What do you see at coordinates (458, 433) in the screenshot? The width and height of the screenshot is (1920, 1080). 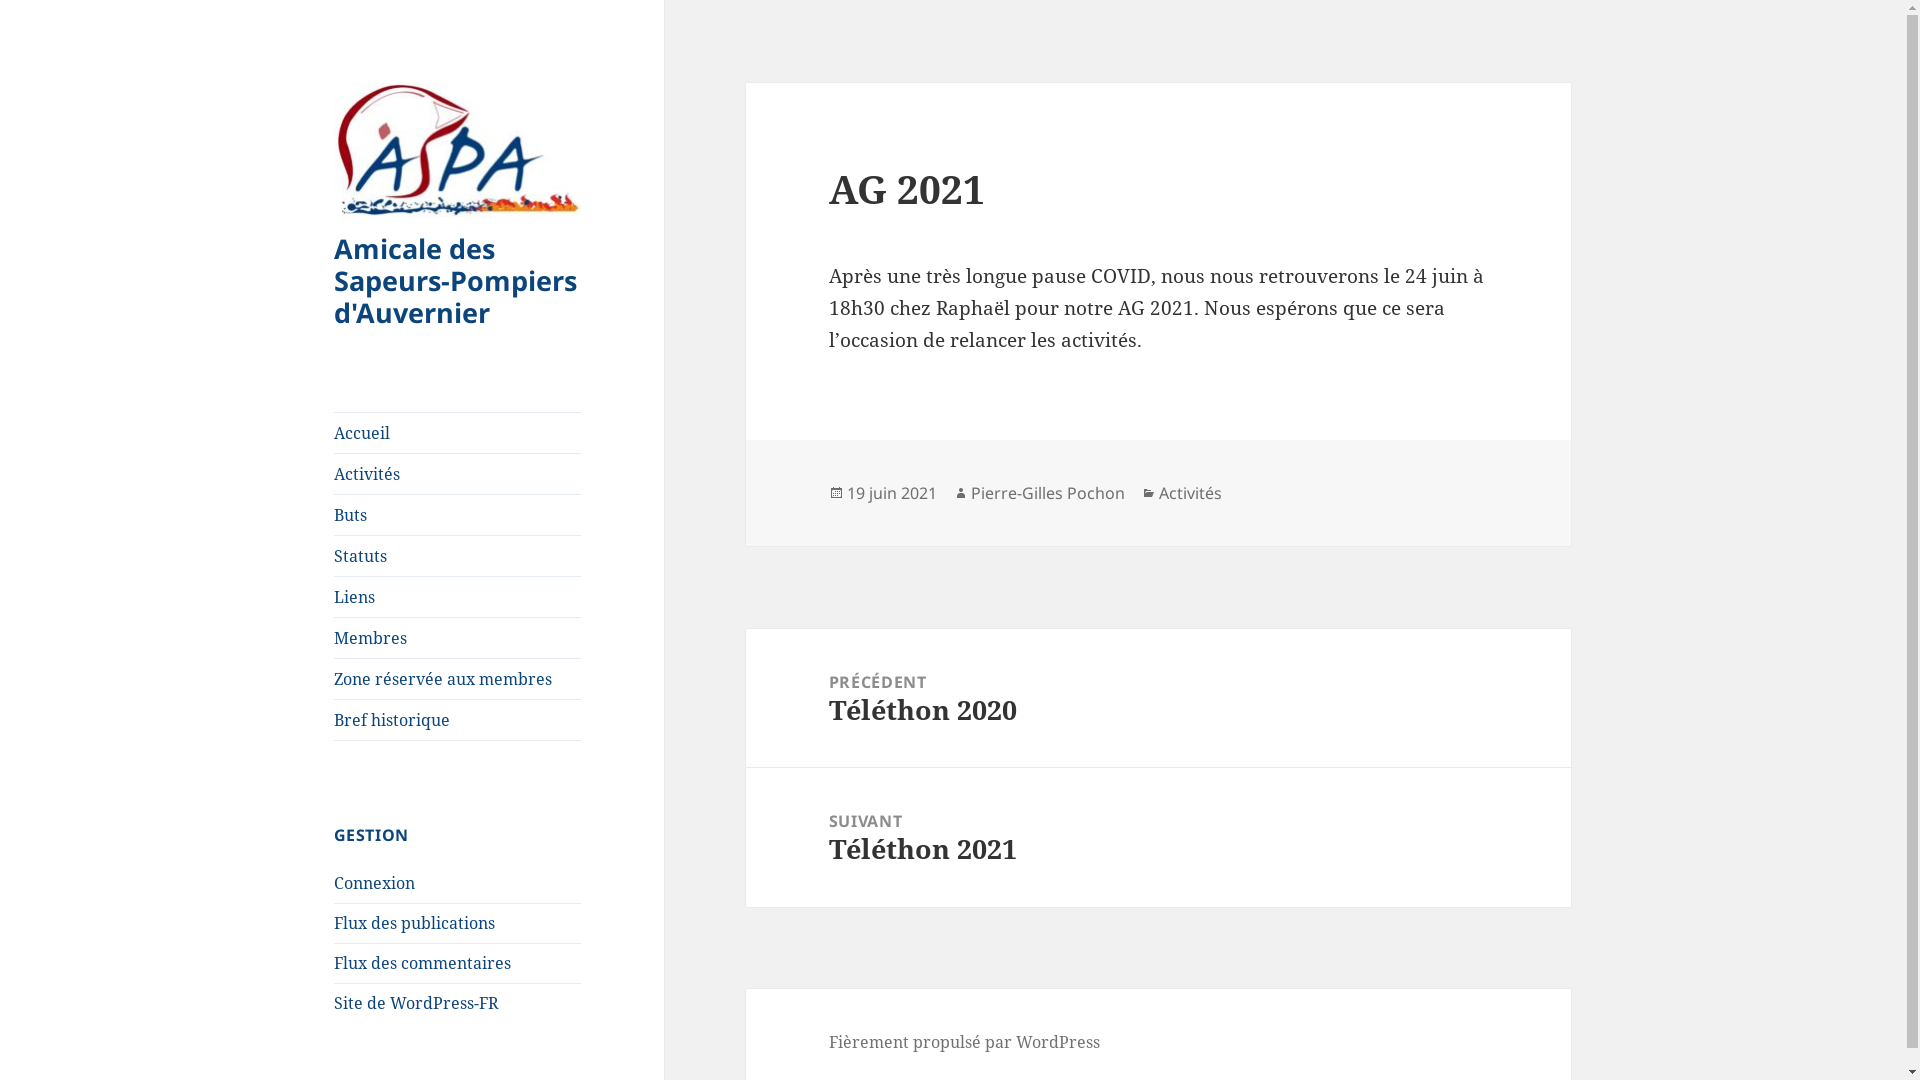 I see `Accueil` at bounding box center [458, 433].